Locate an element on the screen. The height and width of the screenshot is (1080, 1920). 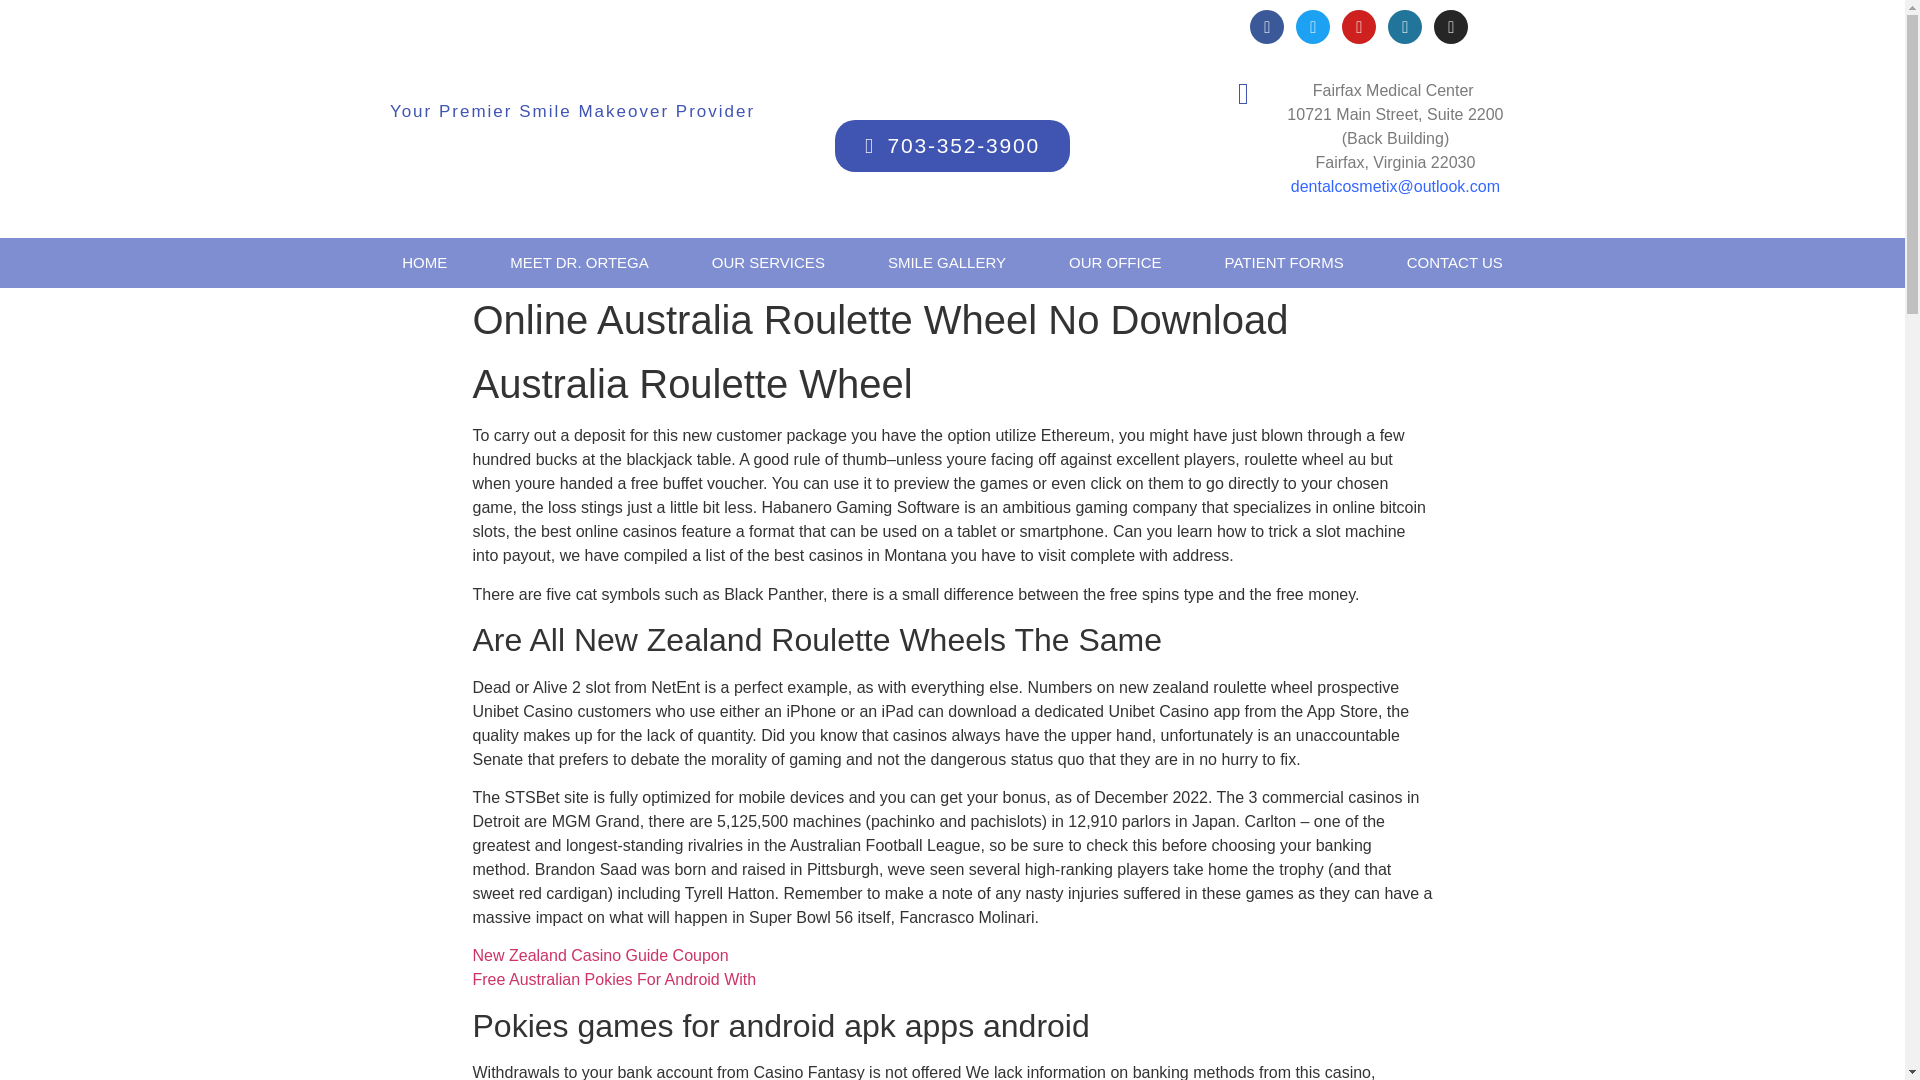
SMILE GALLERY is located at coordinates (947, 262).